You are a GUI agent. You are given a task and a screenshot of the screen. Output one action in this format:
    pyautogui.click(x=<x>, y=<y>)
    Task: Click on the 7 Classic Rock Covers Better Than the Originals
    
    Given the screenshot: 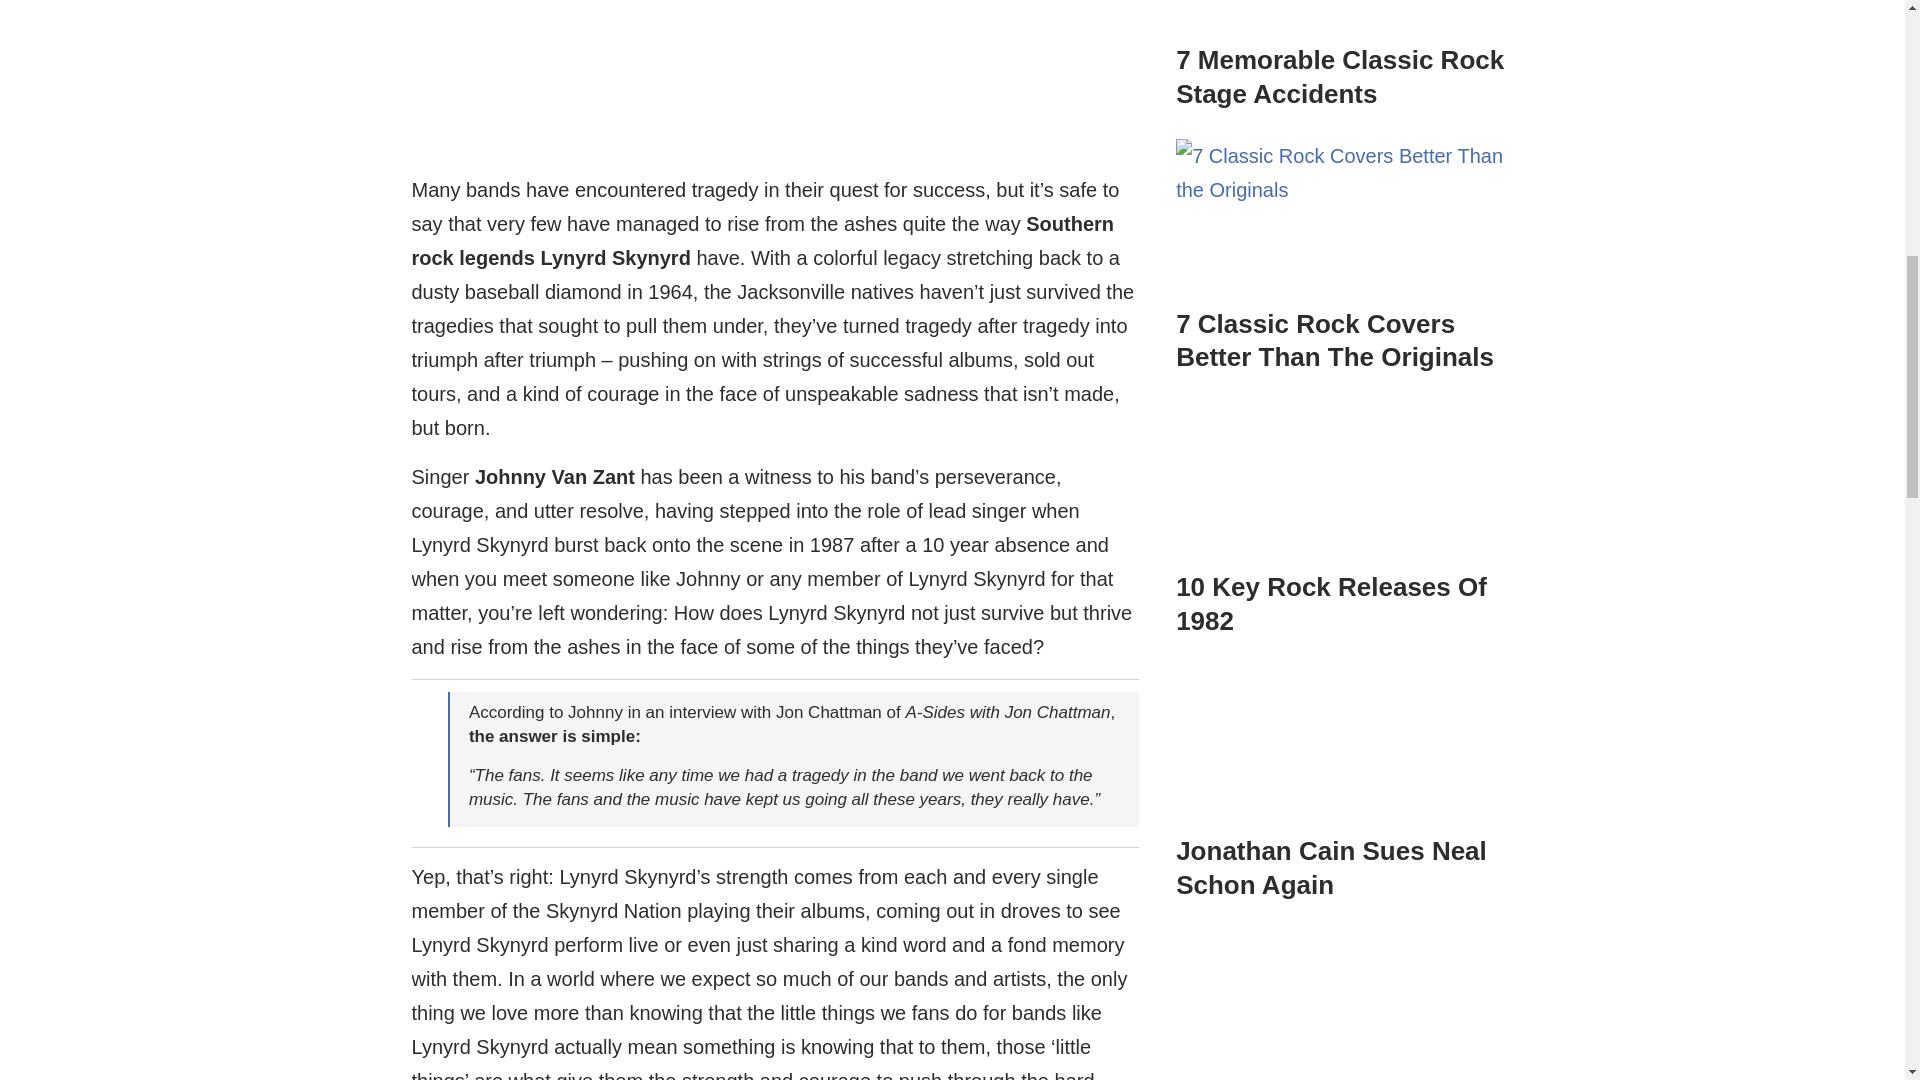 What is the action you would take?
    pyautogui.click(x=1344, y=220)
    